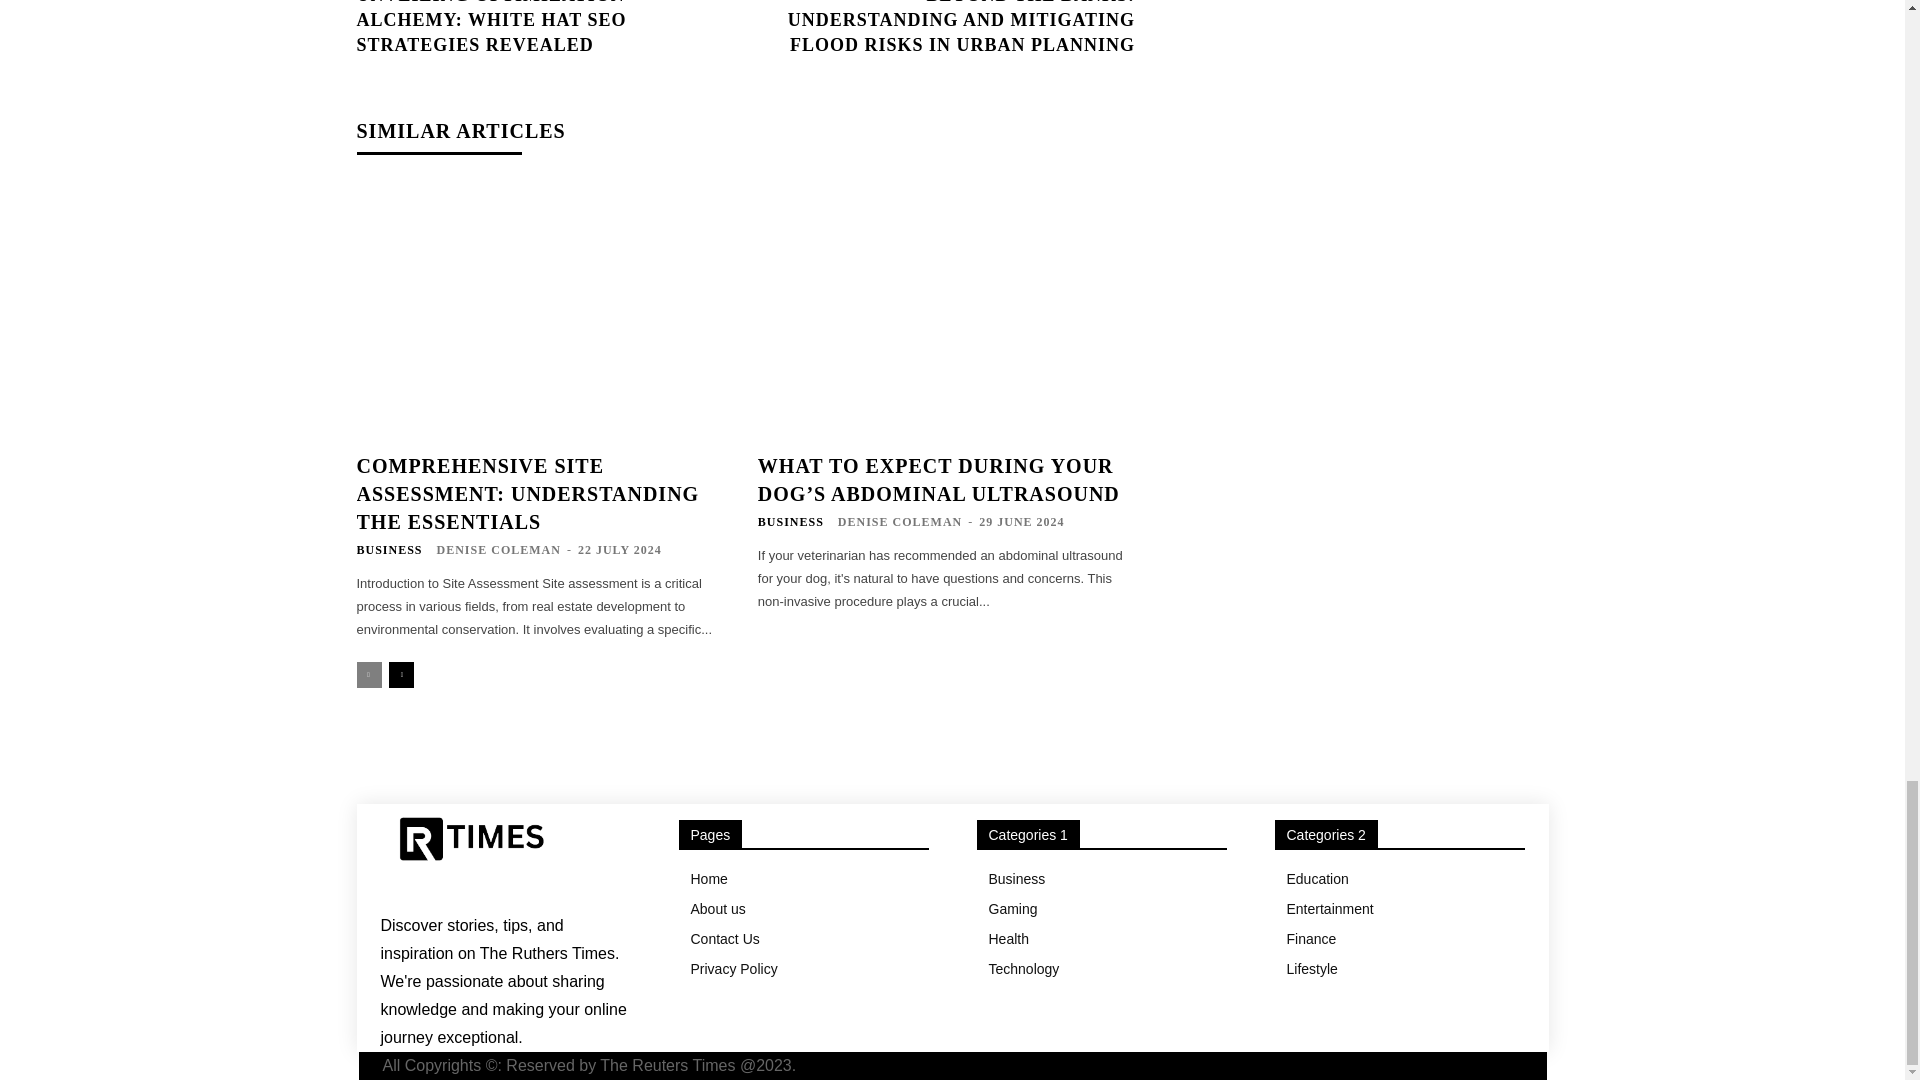 The height and width of the screenshot is (1080, 1920). Describe the element at coordinates (526, 494) in the screenshot. I see `Comprehensive Site Assessment: Understanding the Essentials` at that location.